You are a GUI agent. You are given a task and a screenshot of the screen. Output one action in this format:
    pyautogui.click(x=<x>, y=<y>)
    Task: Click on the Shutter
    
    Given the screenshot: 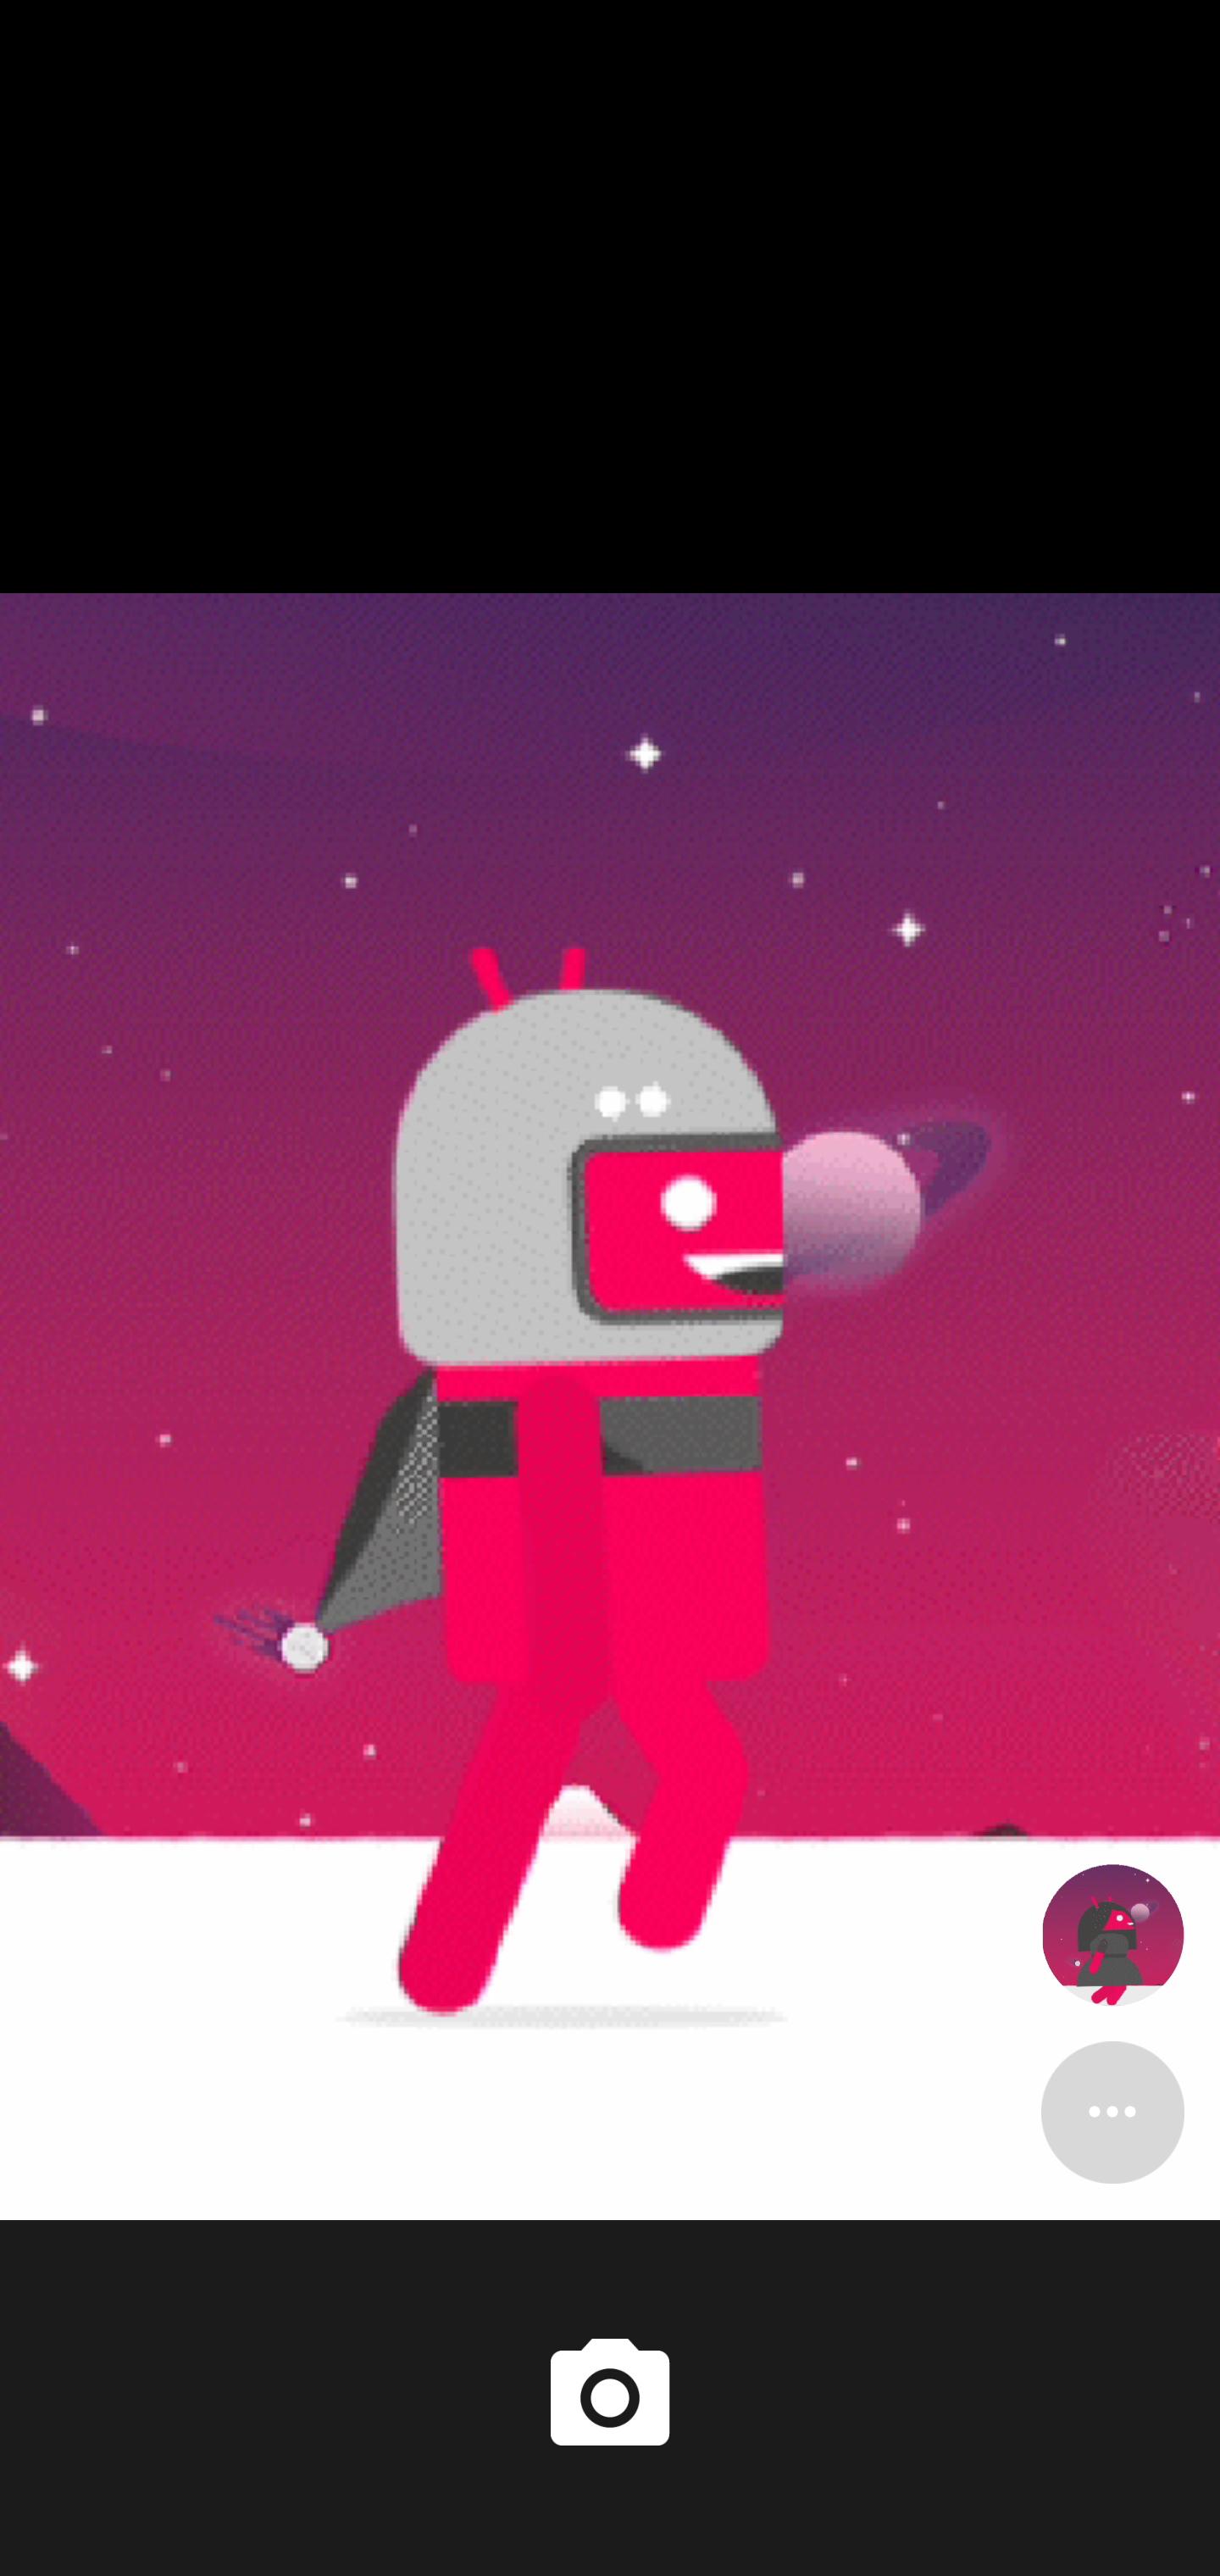 What is the action you would take?
    pyautogui.click(x=610, y=2398)
    